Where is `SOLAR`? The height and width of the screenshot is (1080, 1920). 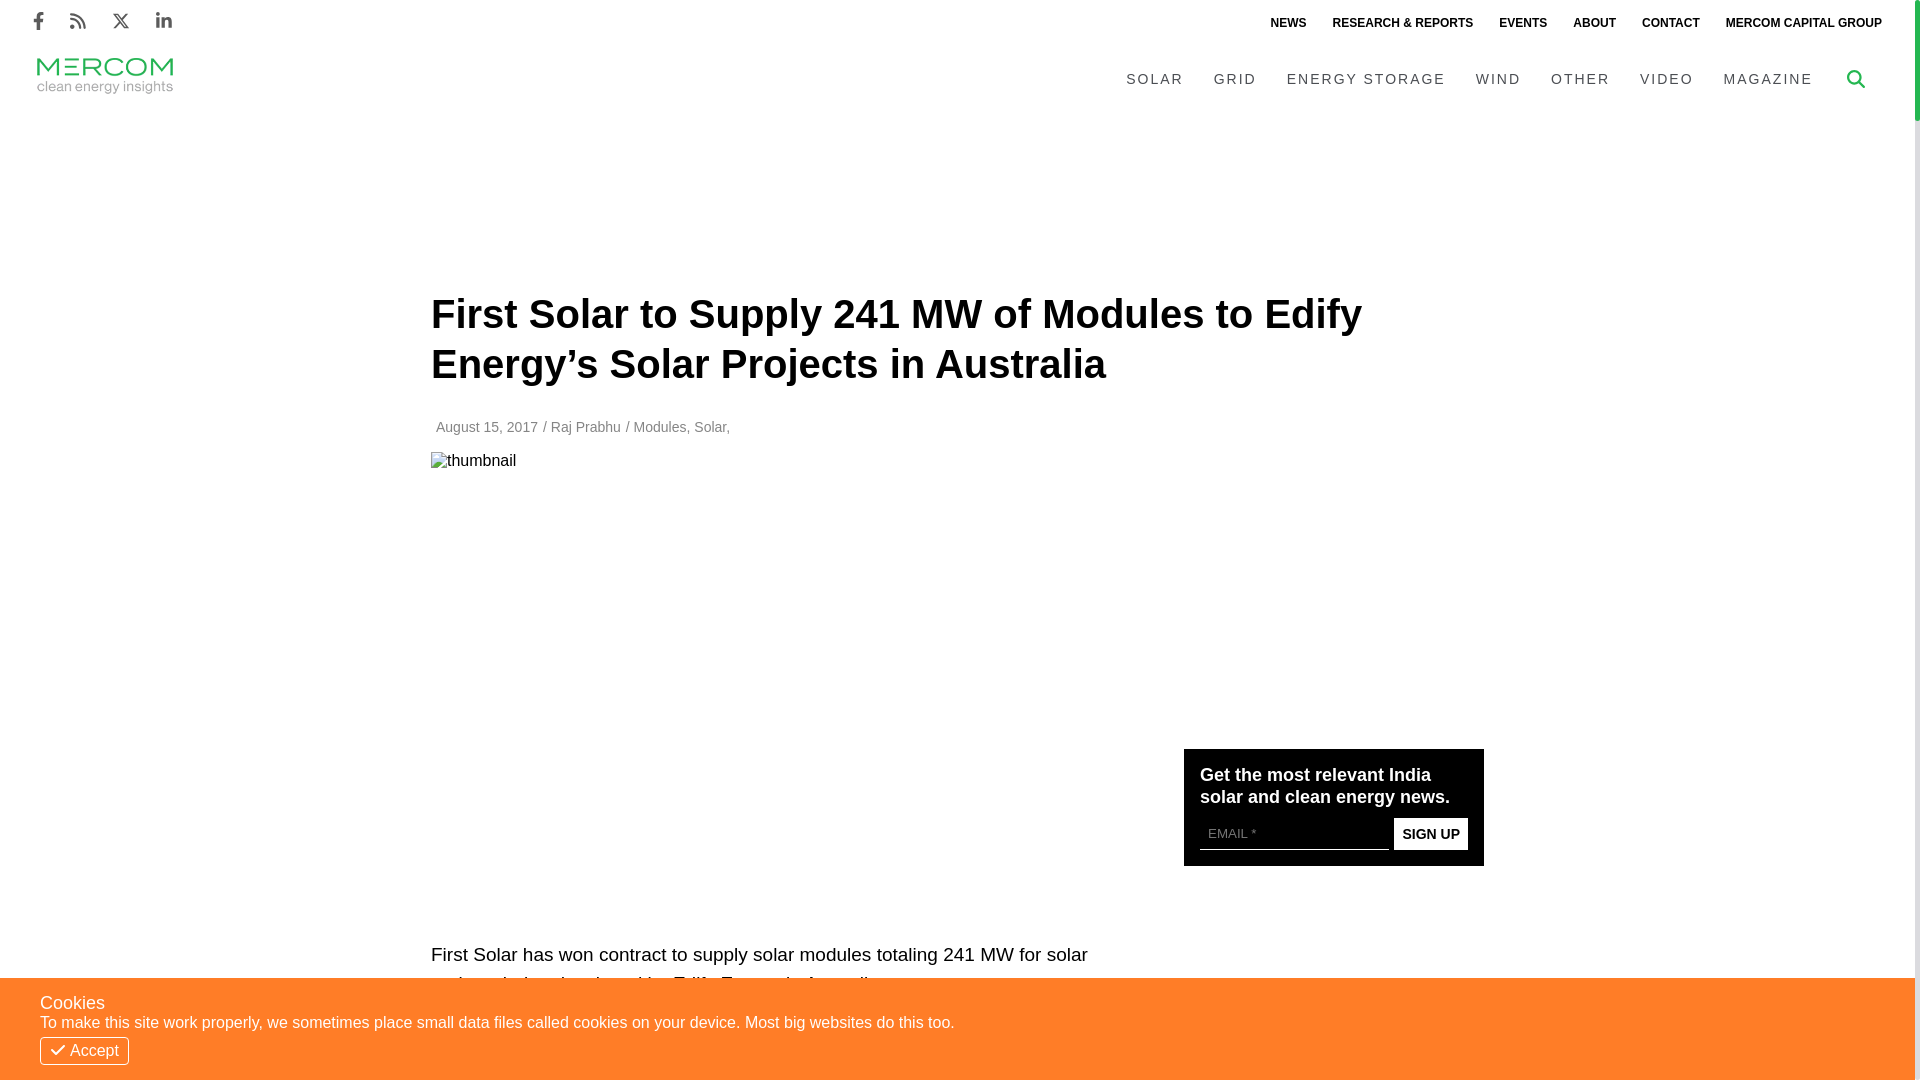 SOLAR is located at coordinates (1154, 79).